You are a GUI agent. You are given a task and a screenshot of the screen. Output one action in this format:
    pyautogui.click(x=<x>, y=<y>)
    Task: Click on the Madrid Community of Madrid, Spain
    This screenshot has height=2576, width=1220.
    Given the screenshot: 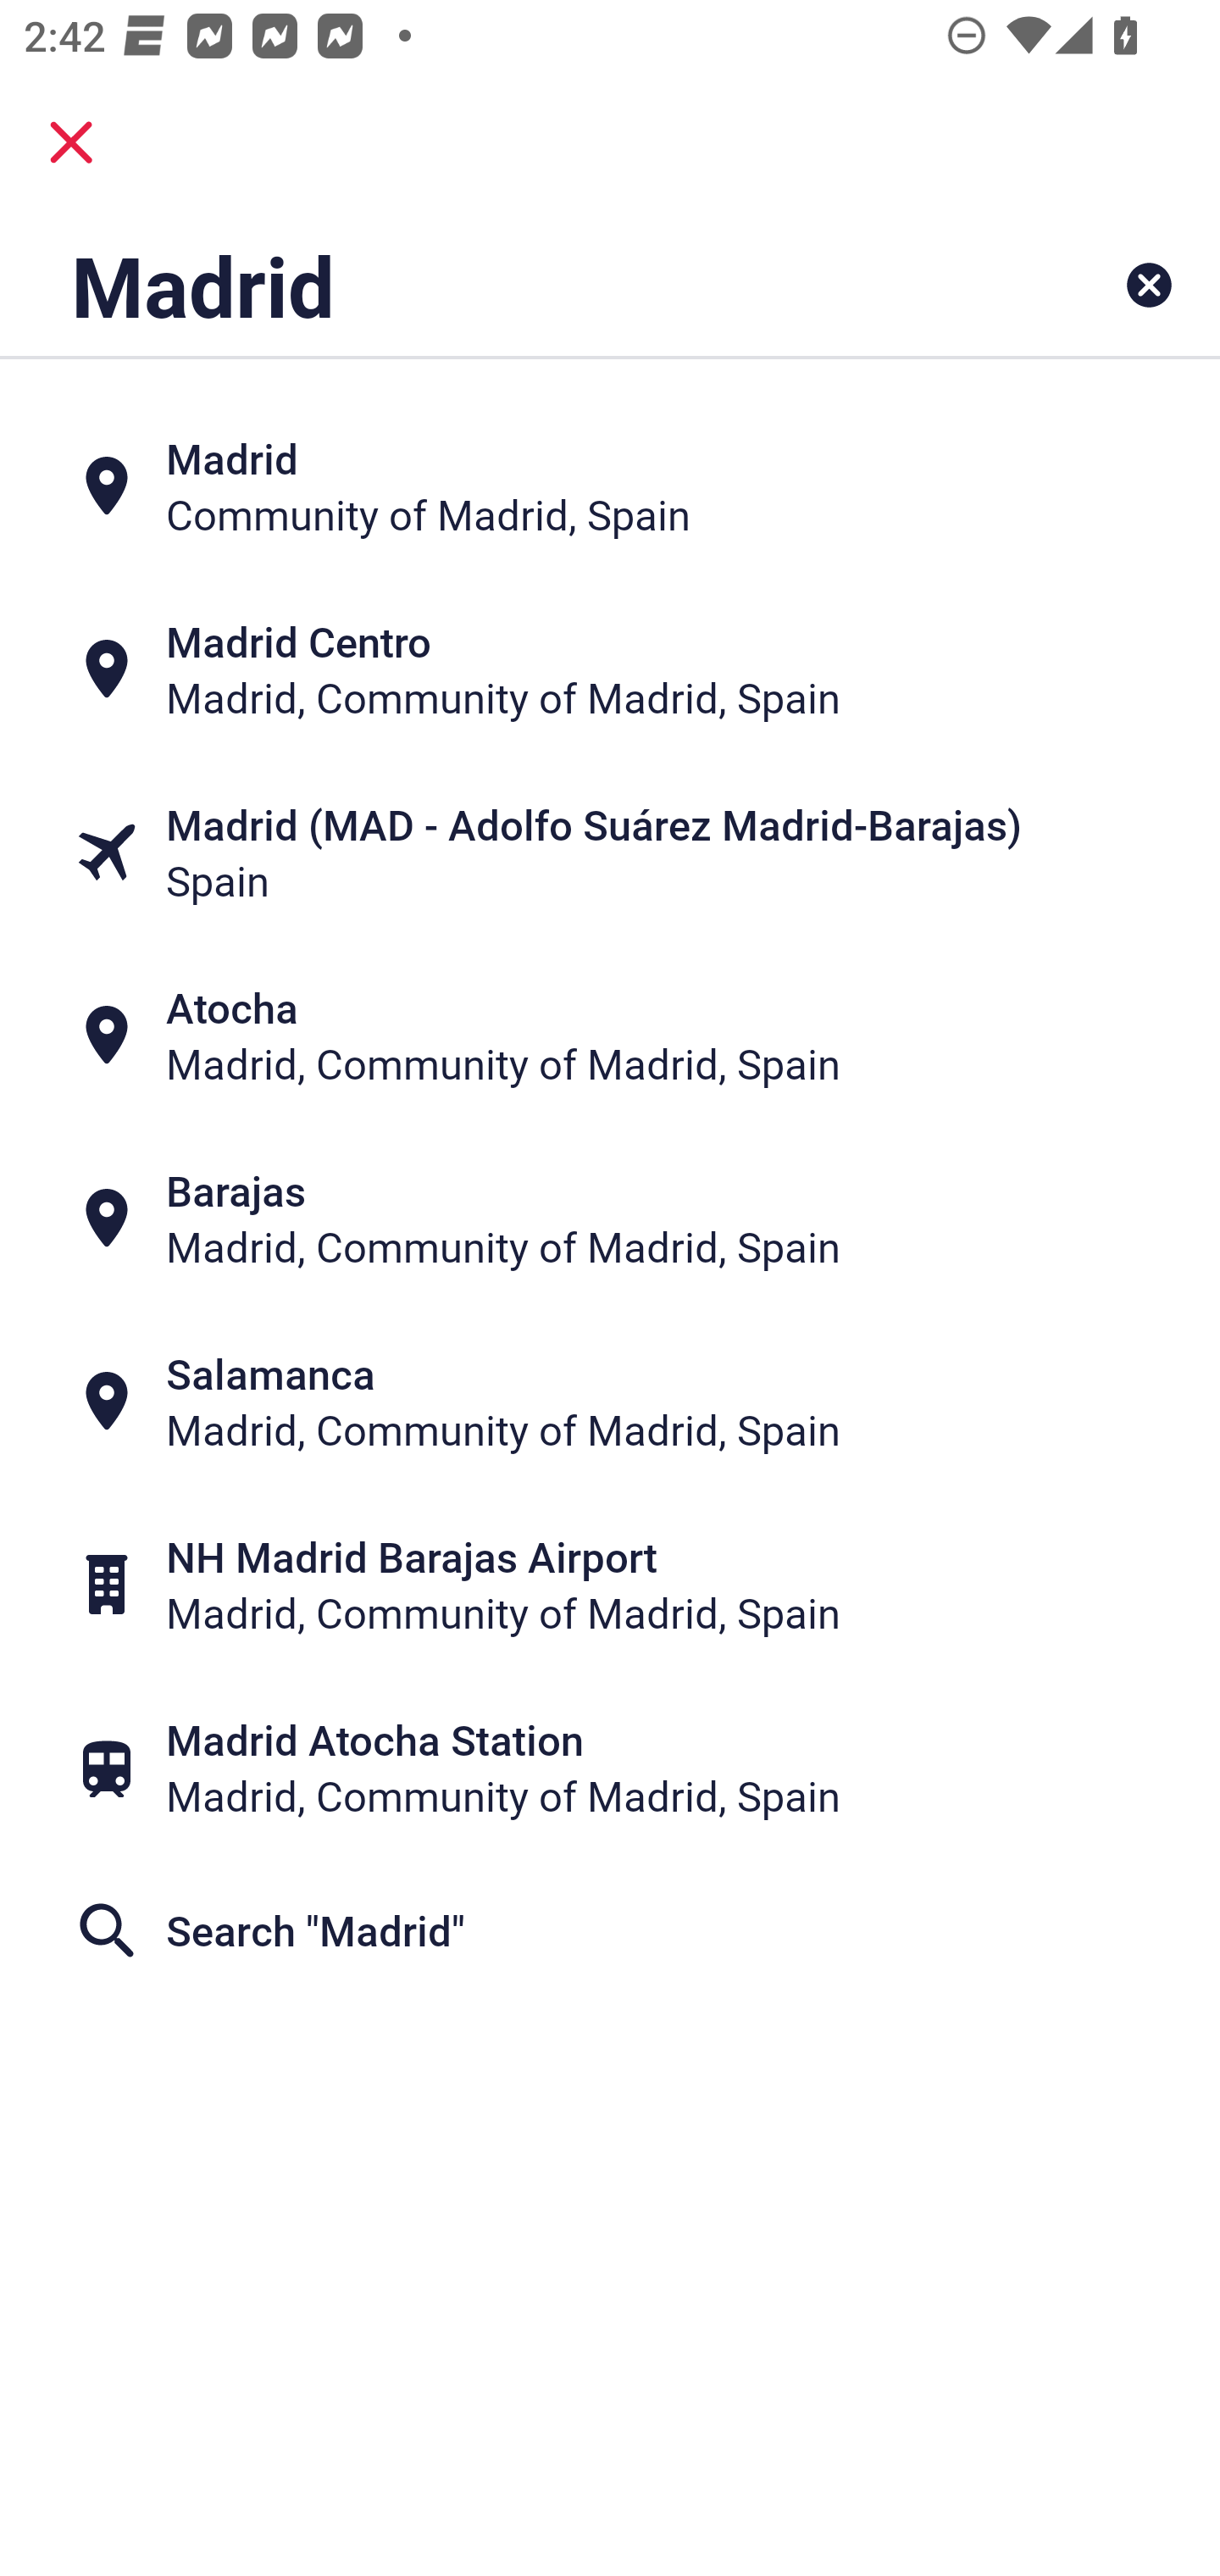 What is the action you would take?
    pyautogui.click(x=610, y=485)
    